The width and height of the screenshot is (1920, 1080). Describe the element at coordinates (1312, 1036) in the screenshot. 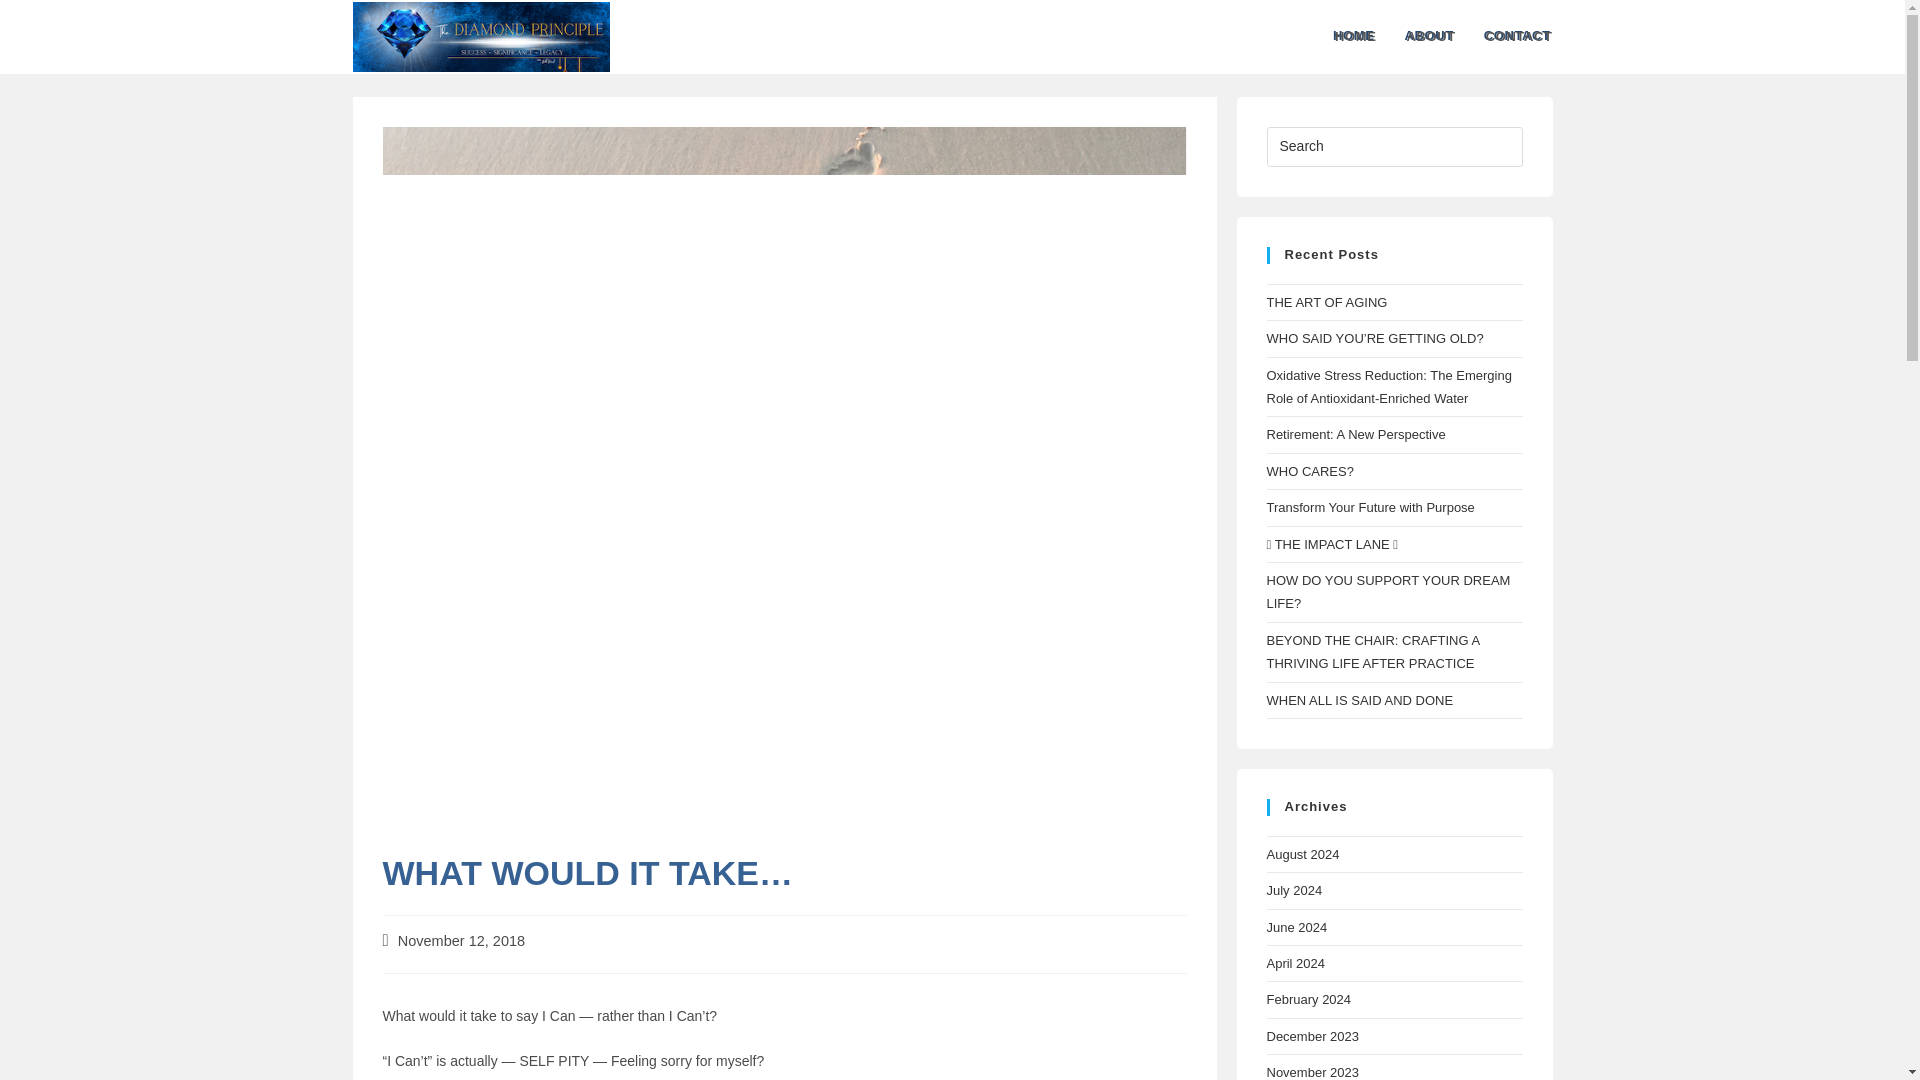

I see `December 2023` at that location.